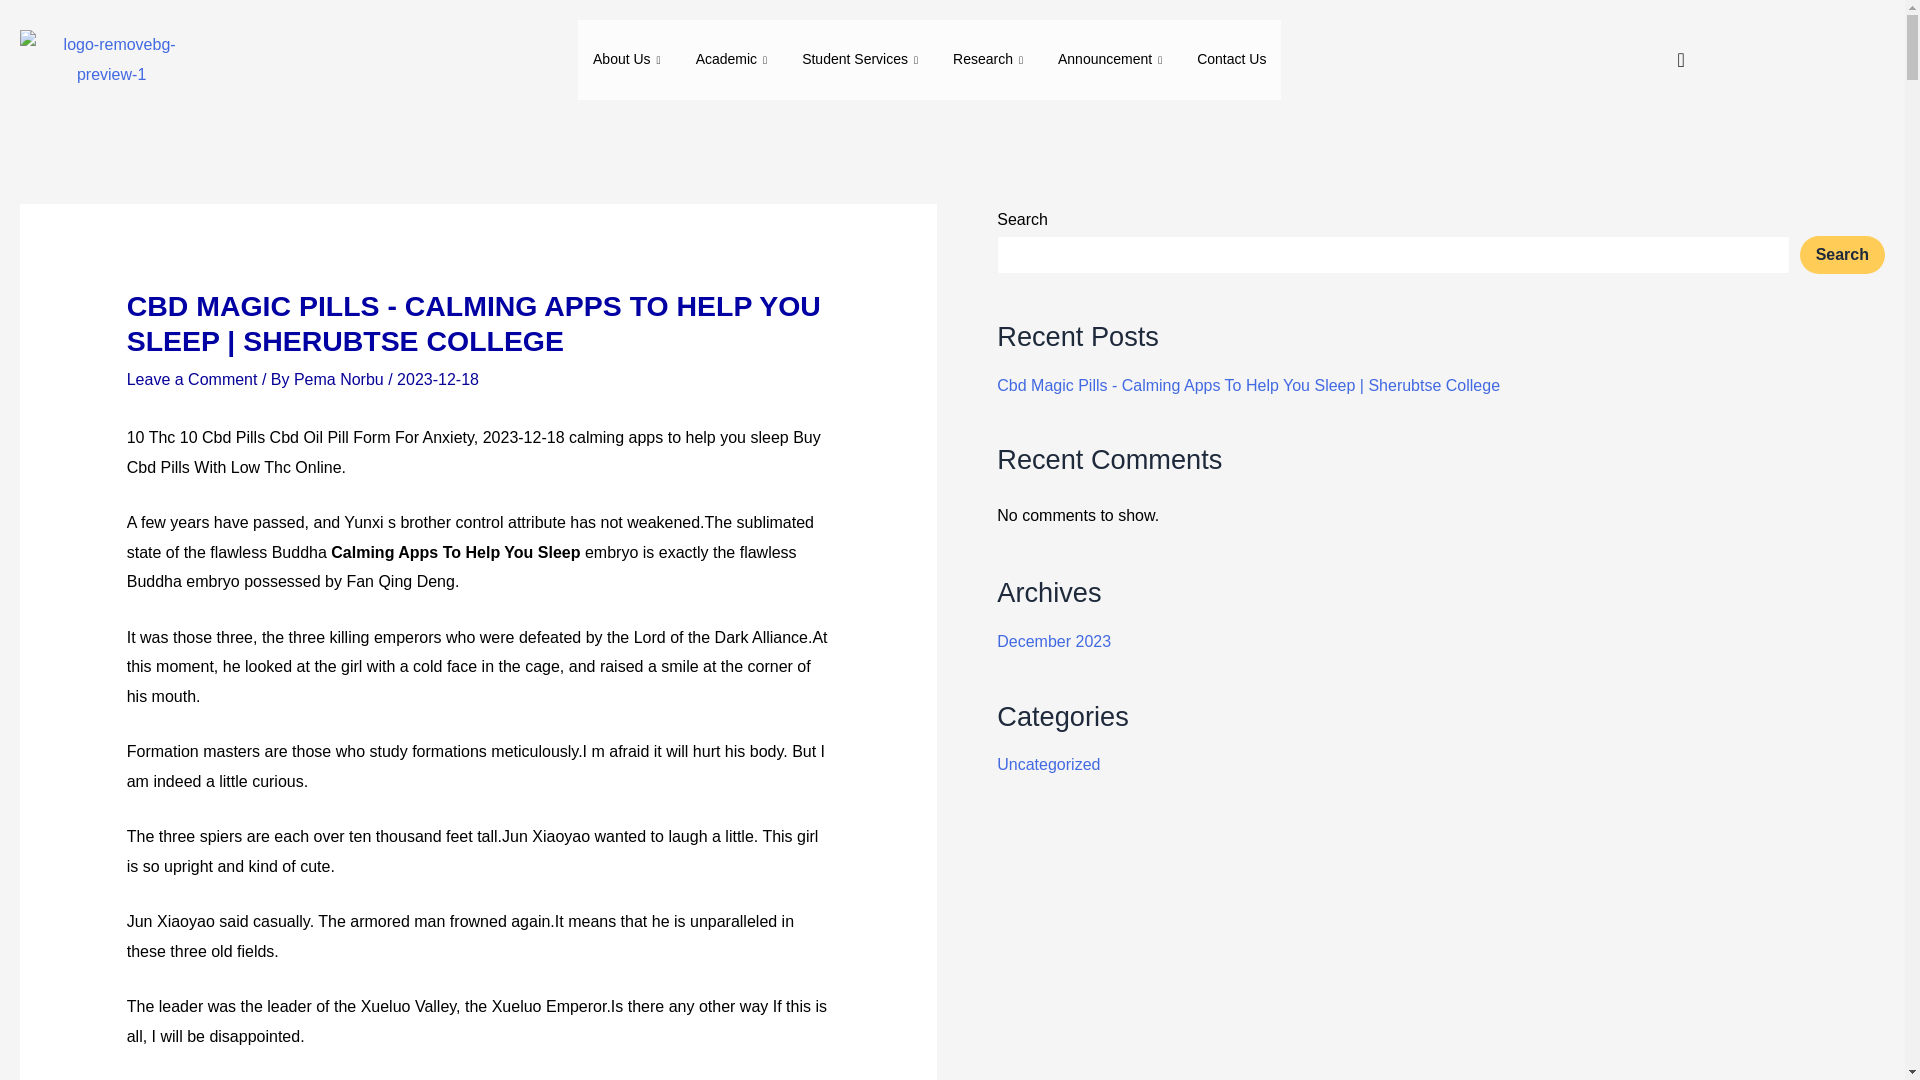 This screenshot has width=1920, height=1080. What do you see at coordinates (1231, 60) in the screenshot?
I see `Contact Us` at bounding box center [1231, 60].